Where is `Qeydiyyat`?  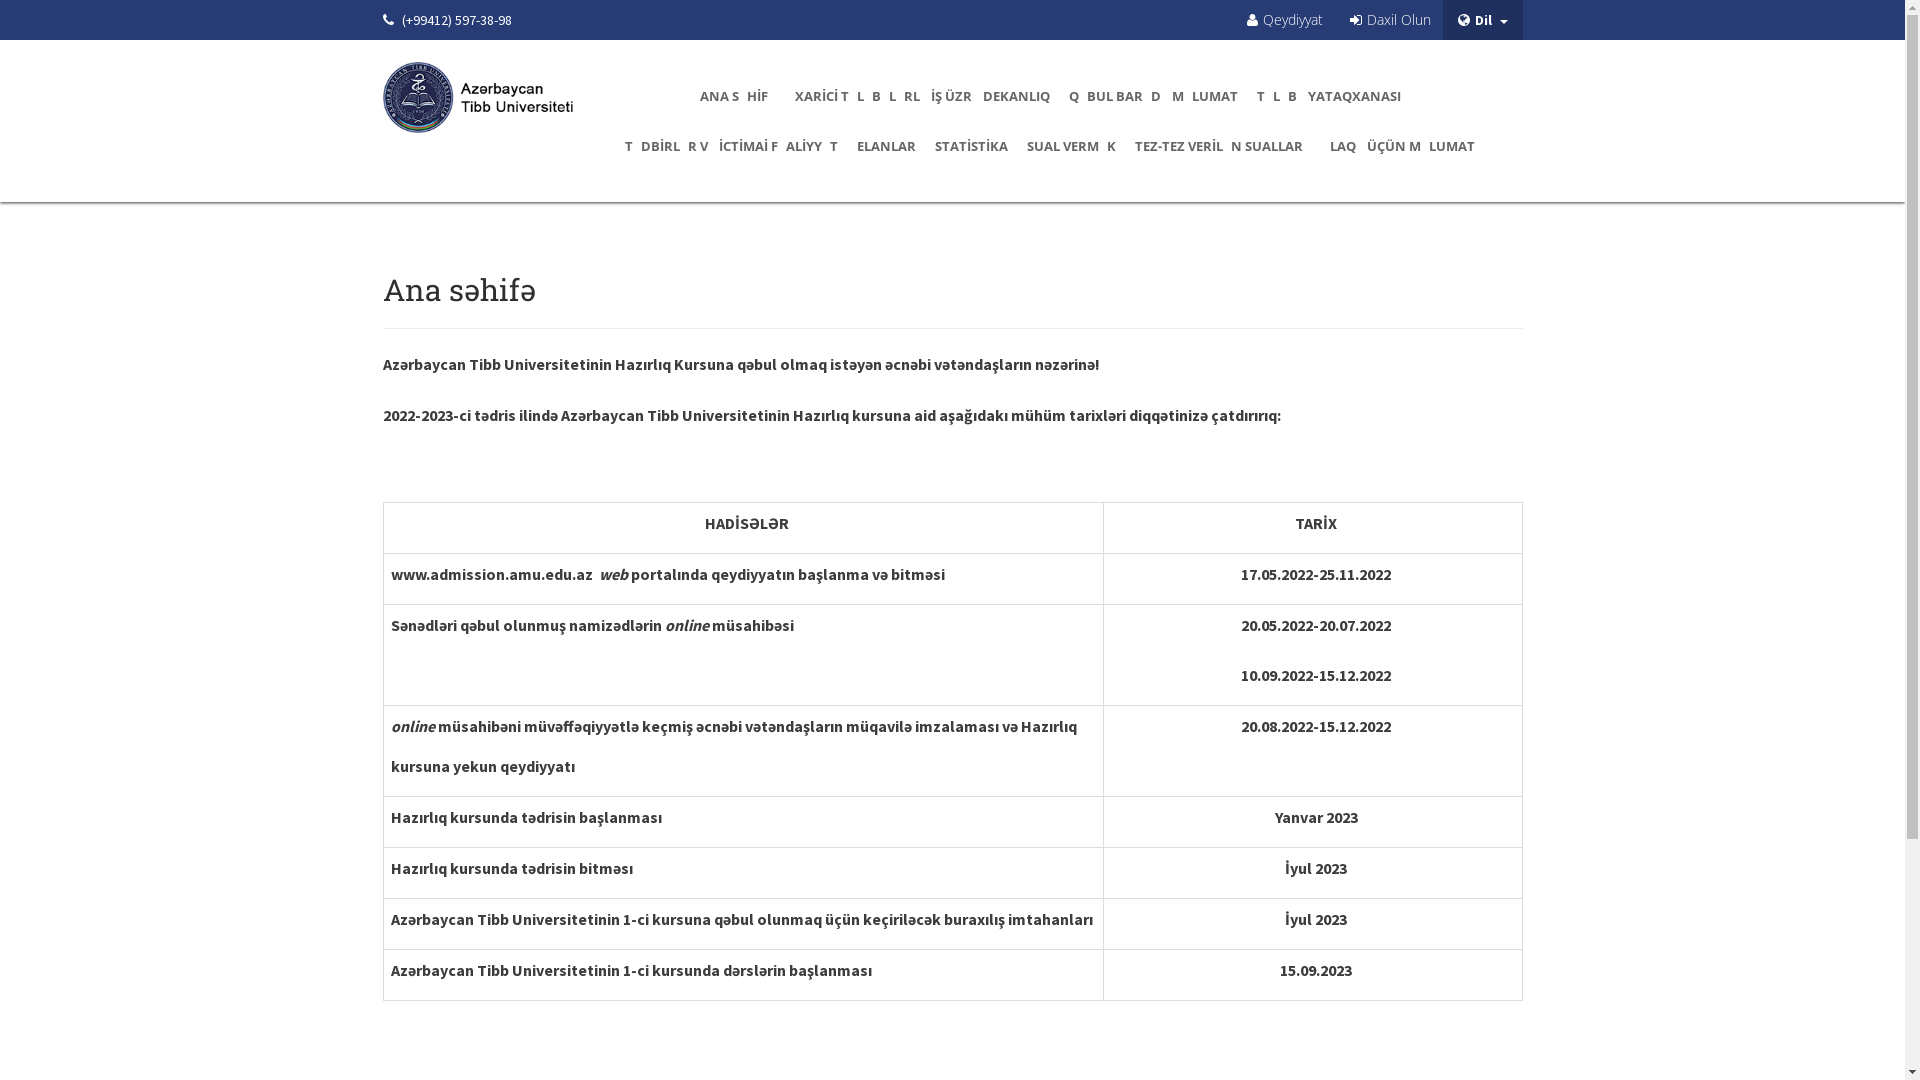 Qeydiyyat is located at coordinates (1284, 18).